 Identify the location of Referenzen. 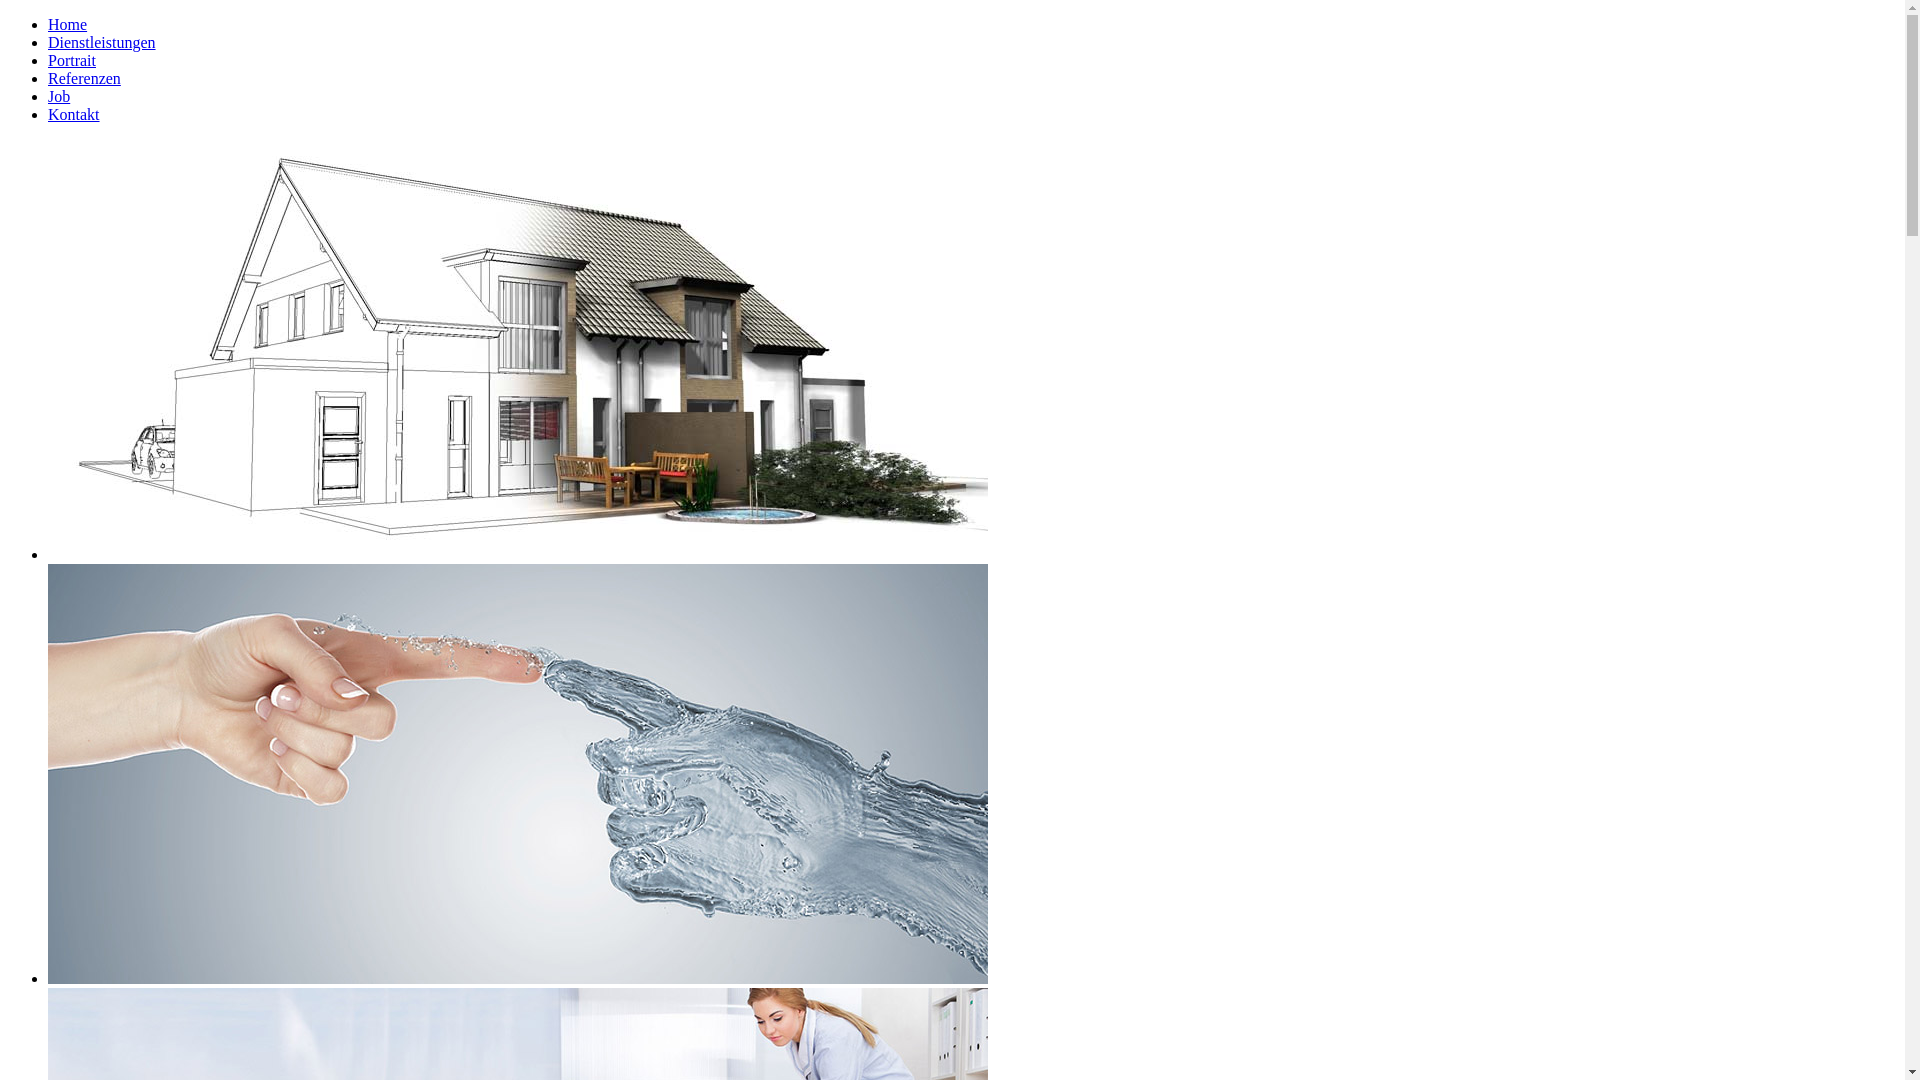
(84, 78).